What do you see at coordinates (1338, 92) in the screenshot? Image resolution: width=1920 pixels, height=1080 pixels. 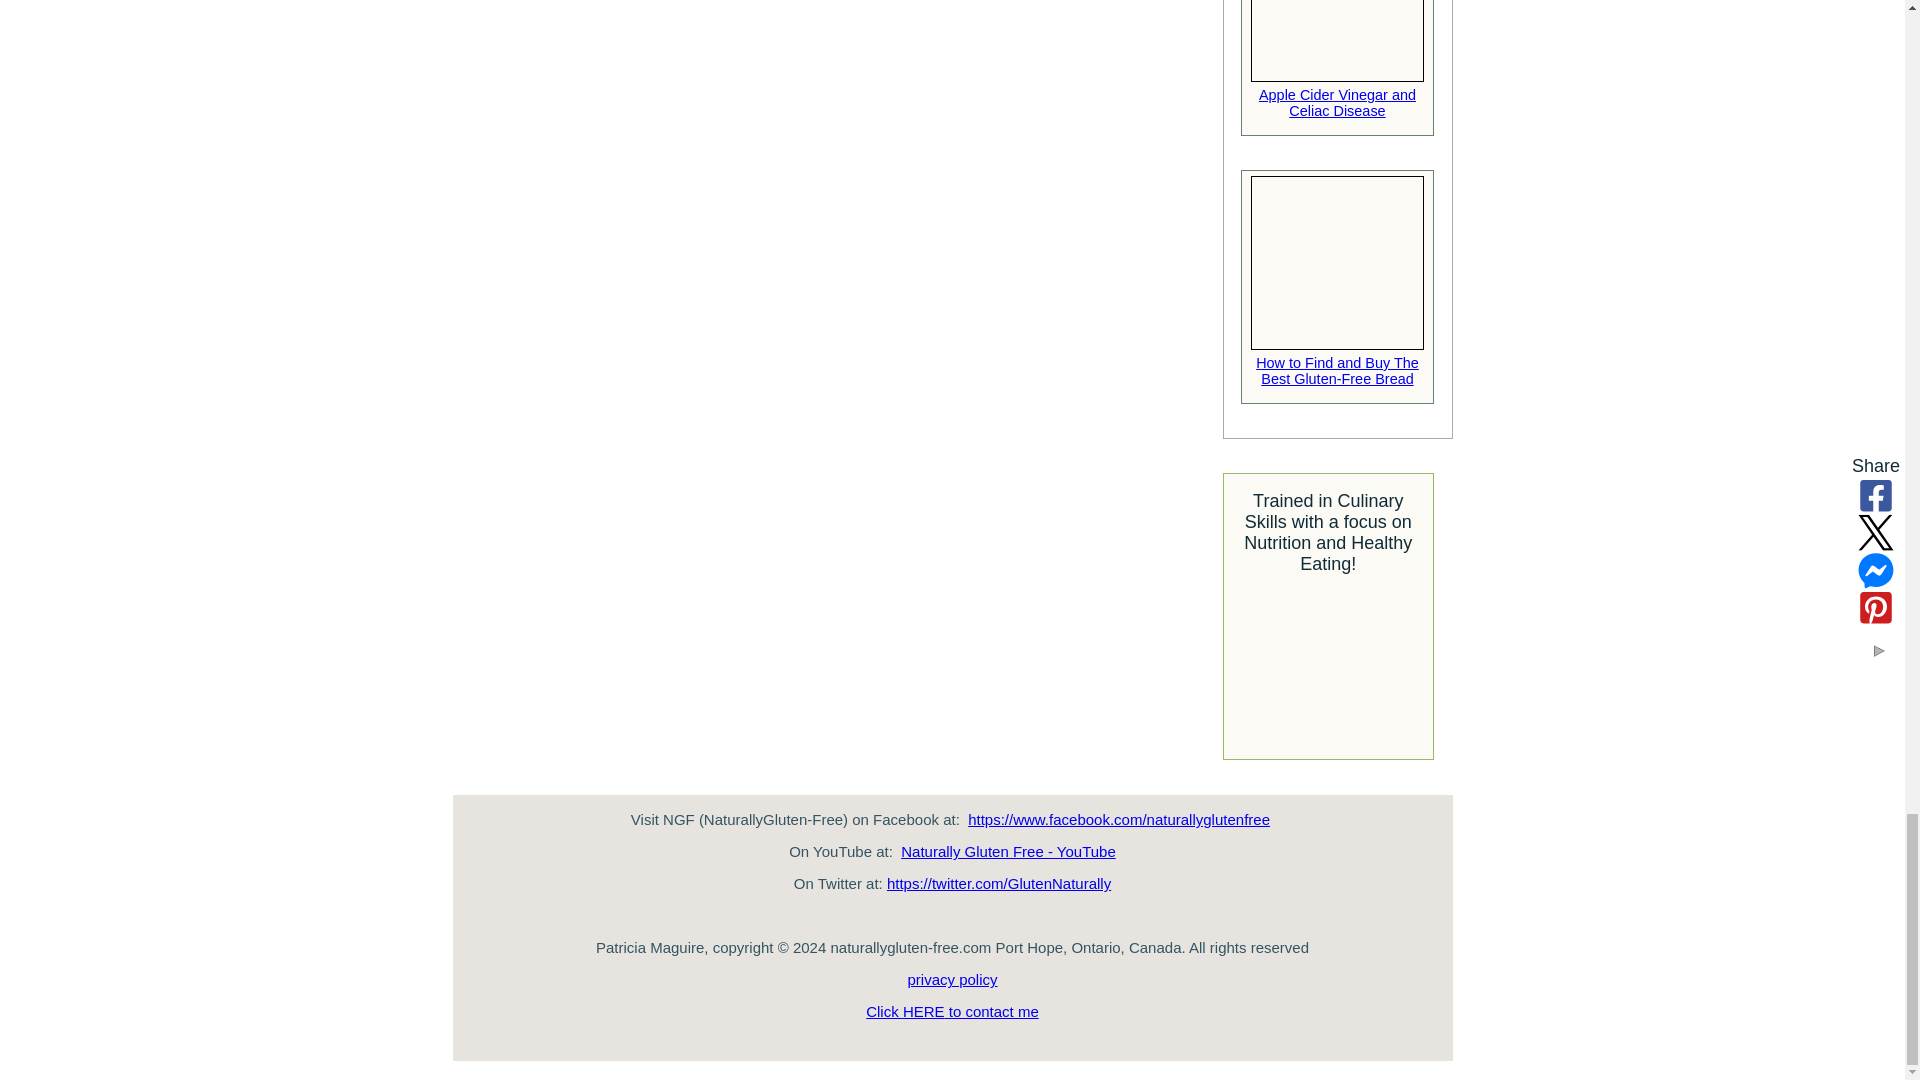 I see `Go to Apple Cider Vinegar and Celiac Disease` at bounding box center [1338, 92].